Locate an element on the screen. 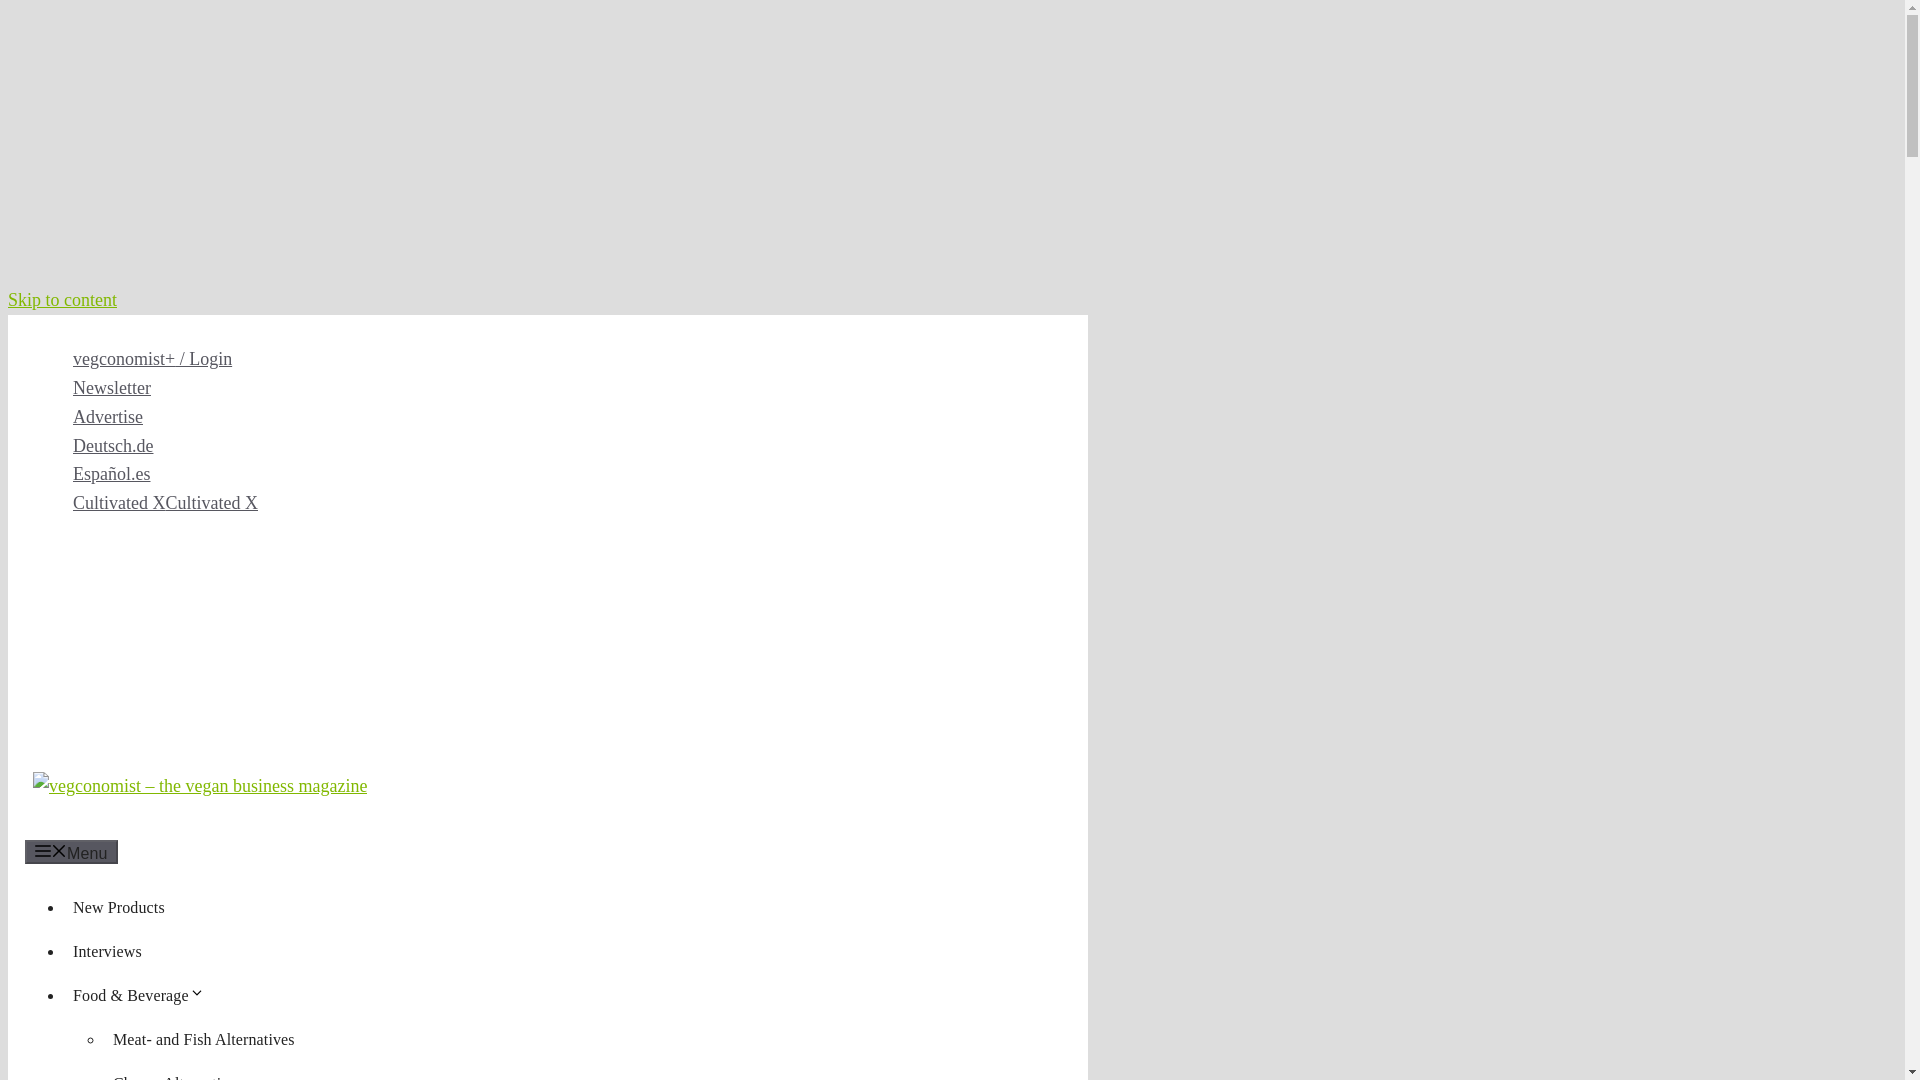 The width and height of the screenshot is (1920, 1080). Advertise is located at coordinates (107, 416).